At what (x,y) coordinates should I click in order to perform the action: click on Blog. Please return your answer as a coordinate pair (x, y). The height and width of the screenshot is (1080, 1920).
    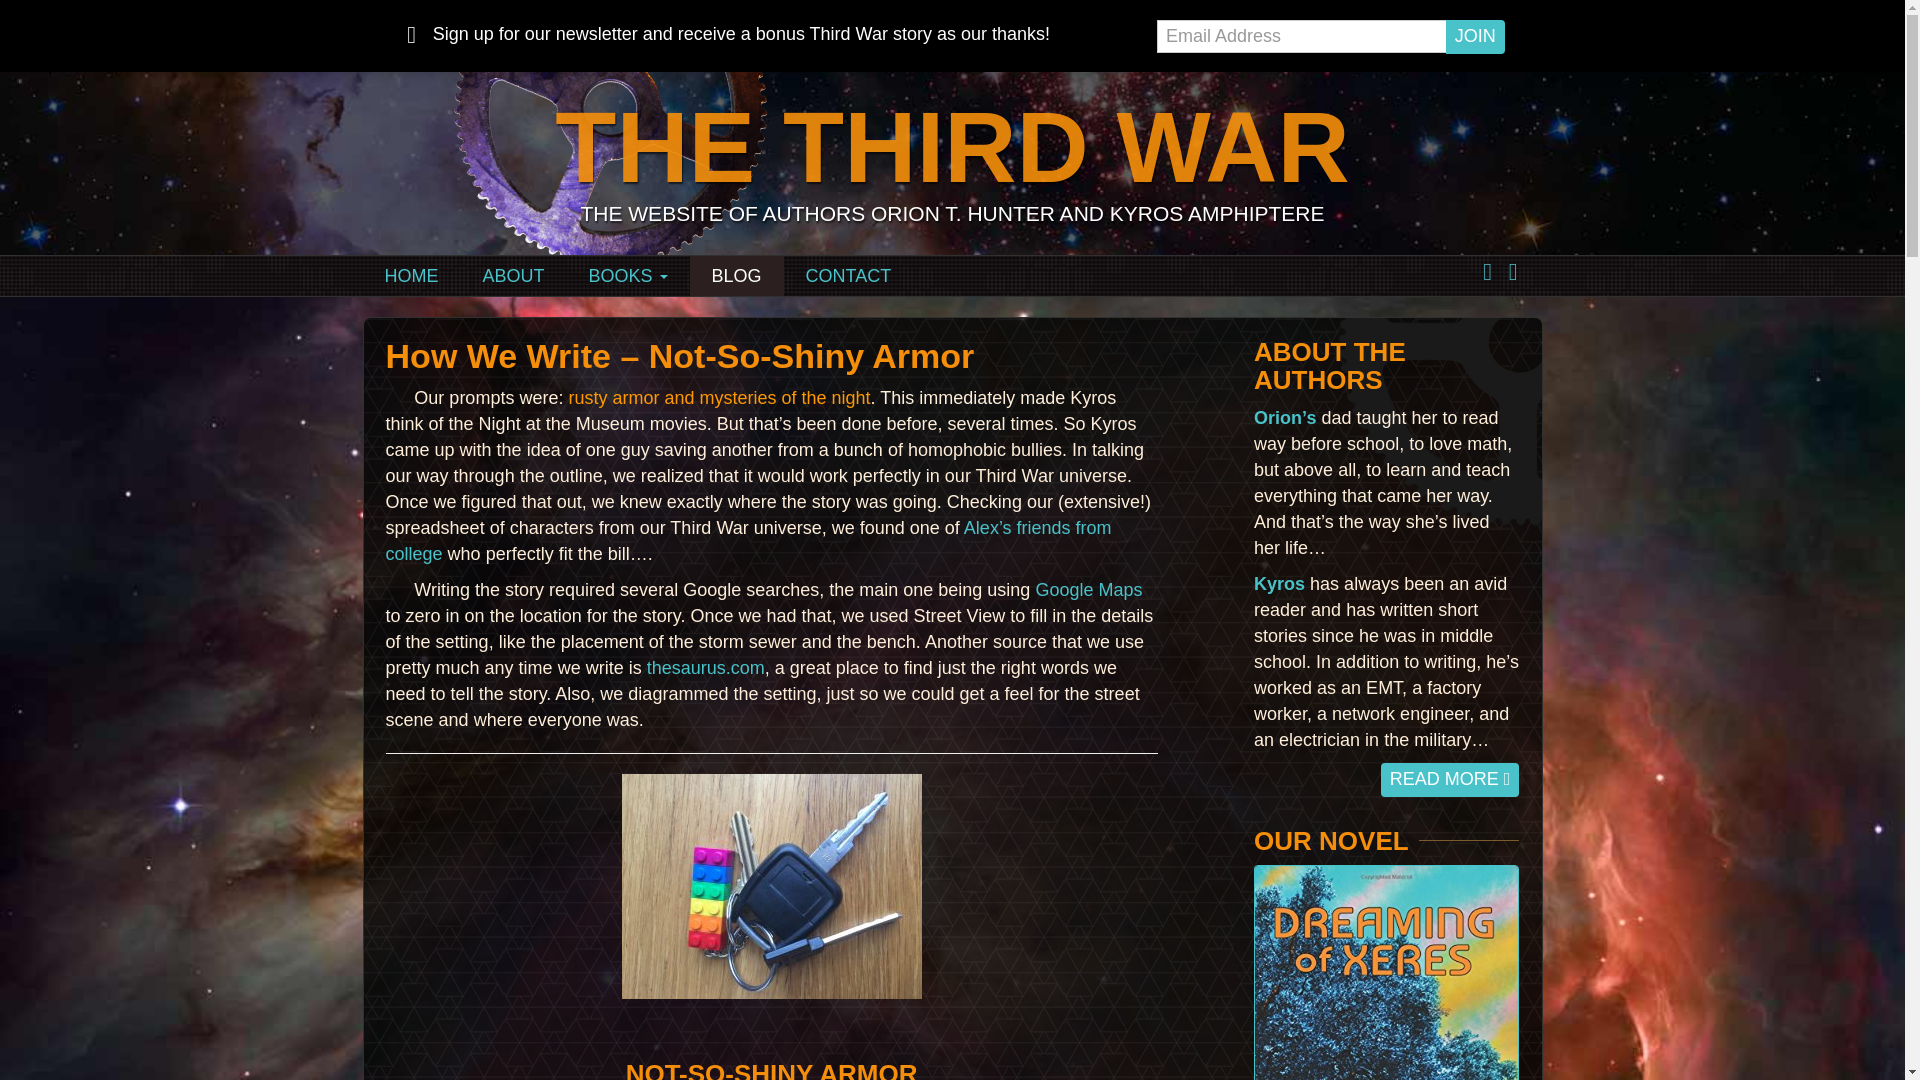
    Looking at the image, I should click on (736, 275).